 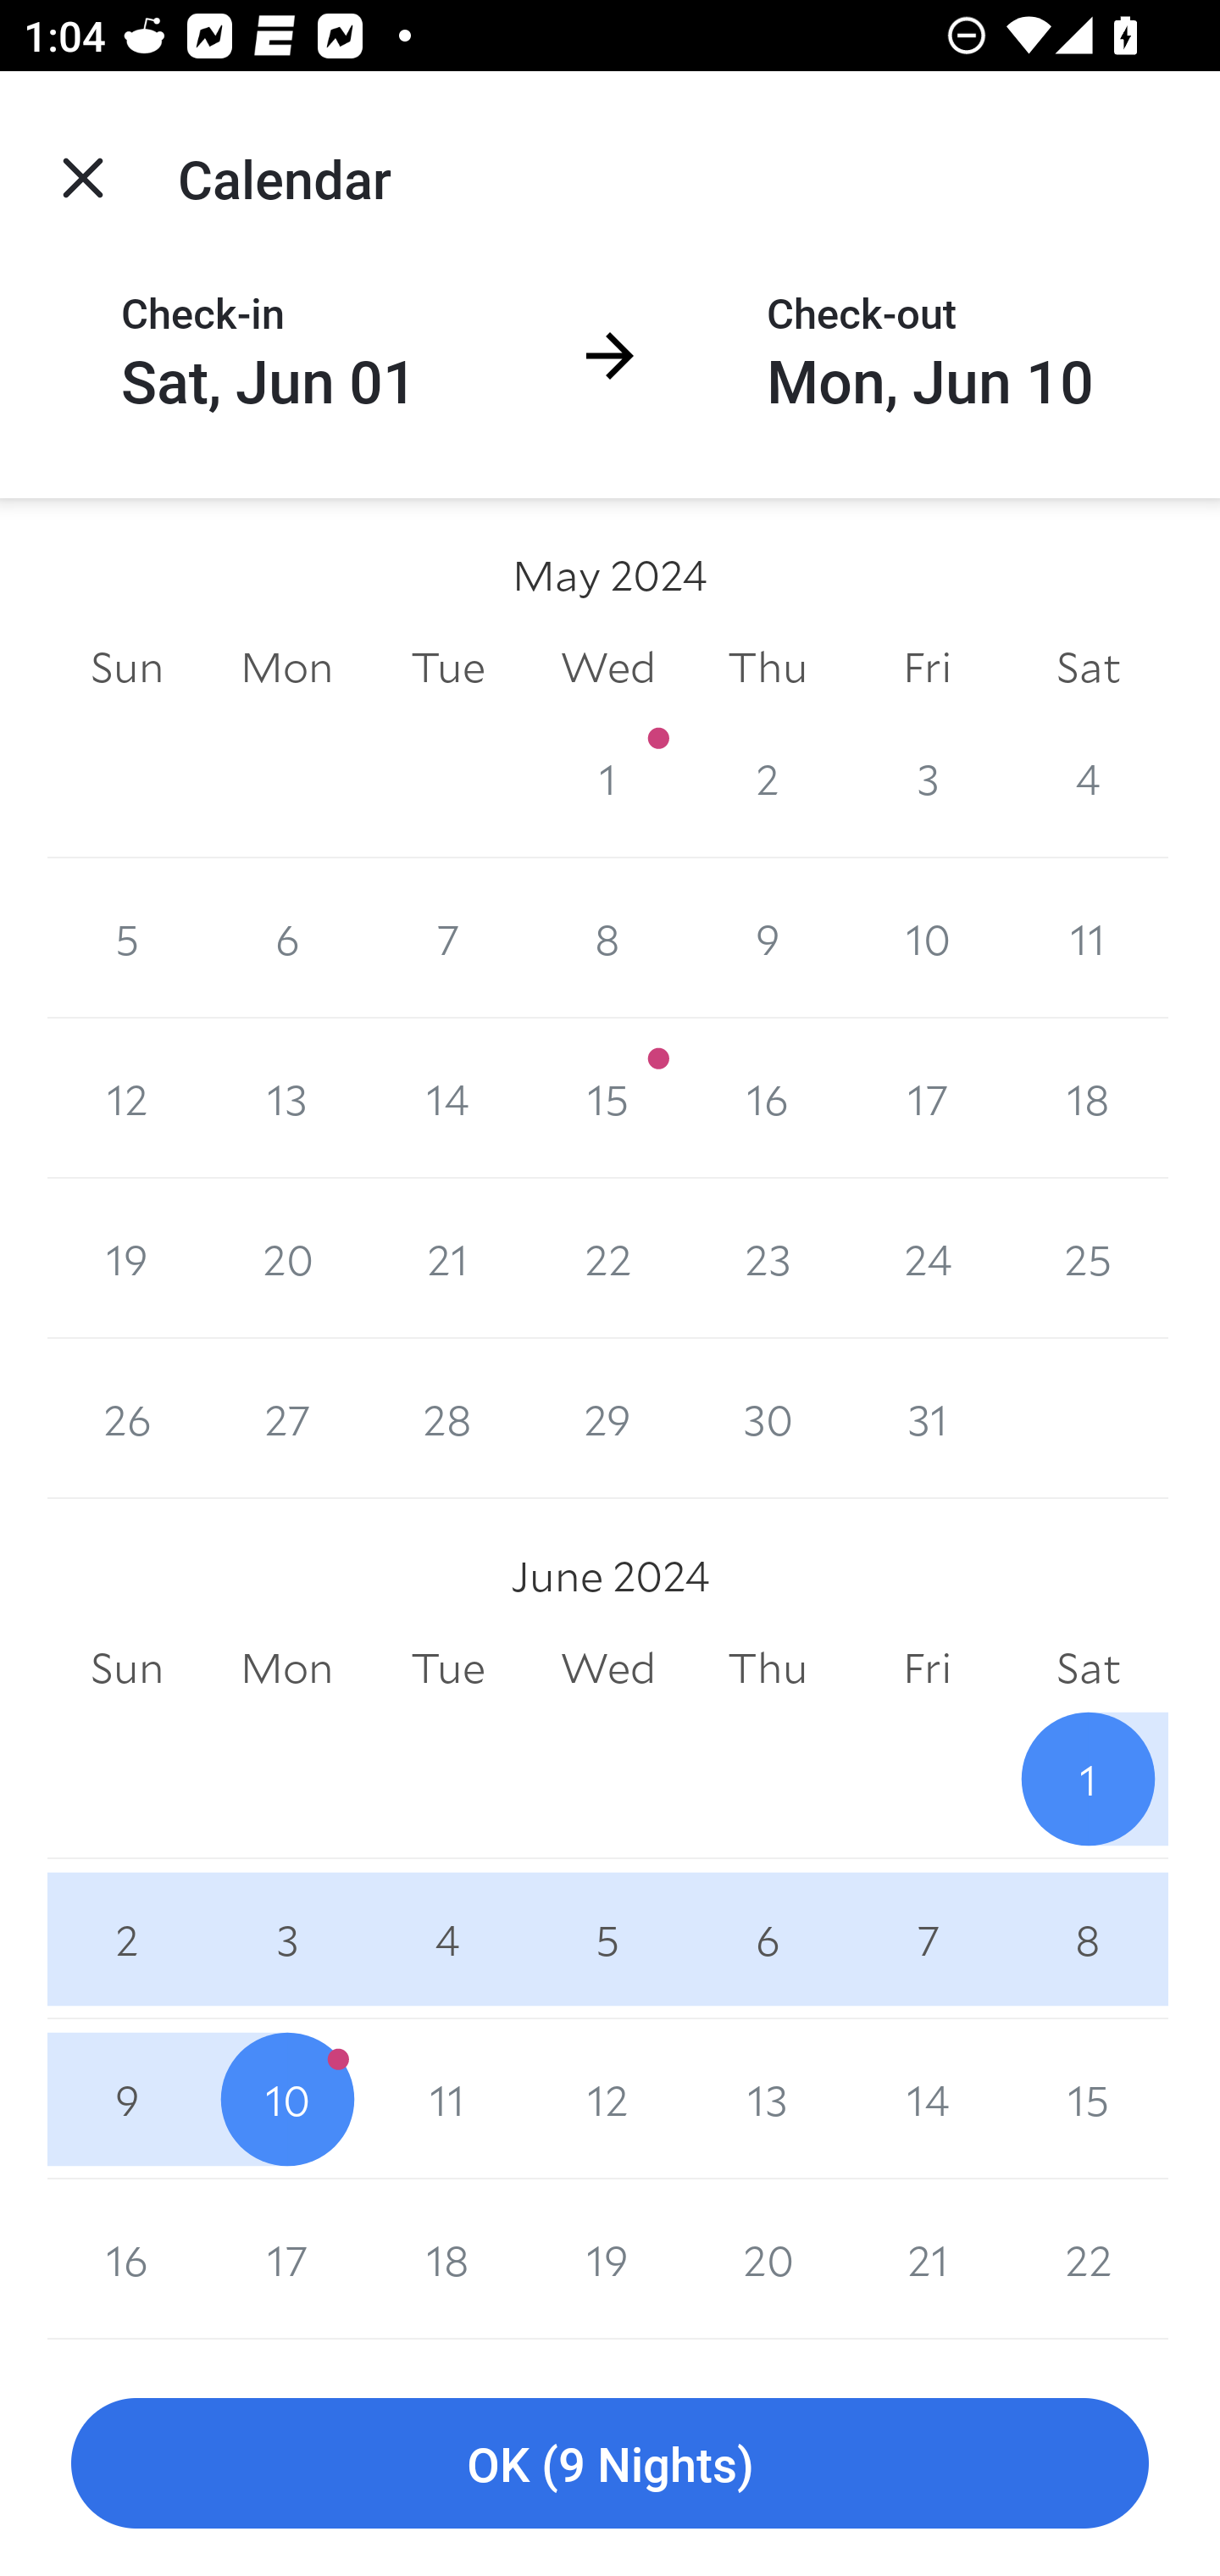 What do you see at coordinates (127, 1669) in the screenshot?
I see `Sun` at bounding box center [127, 1669].